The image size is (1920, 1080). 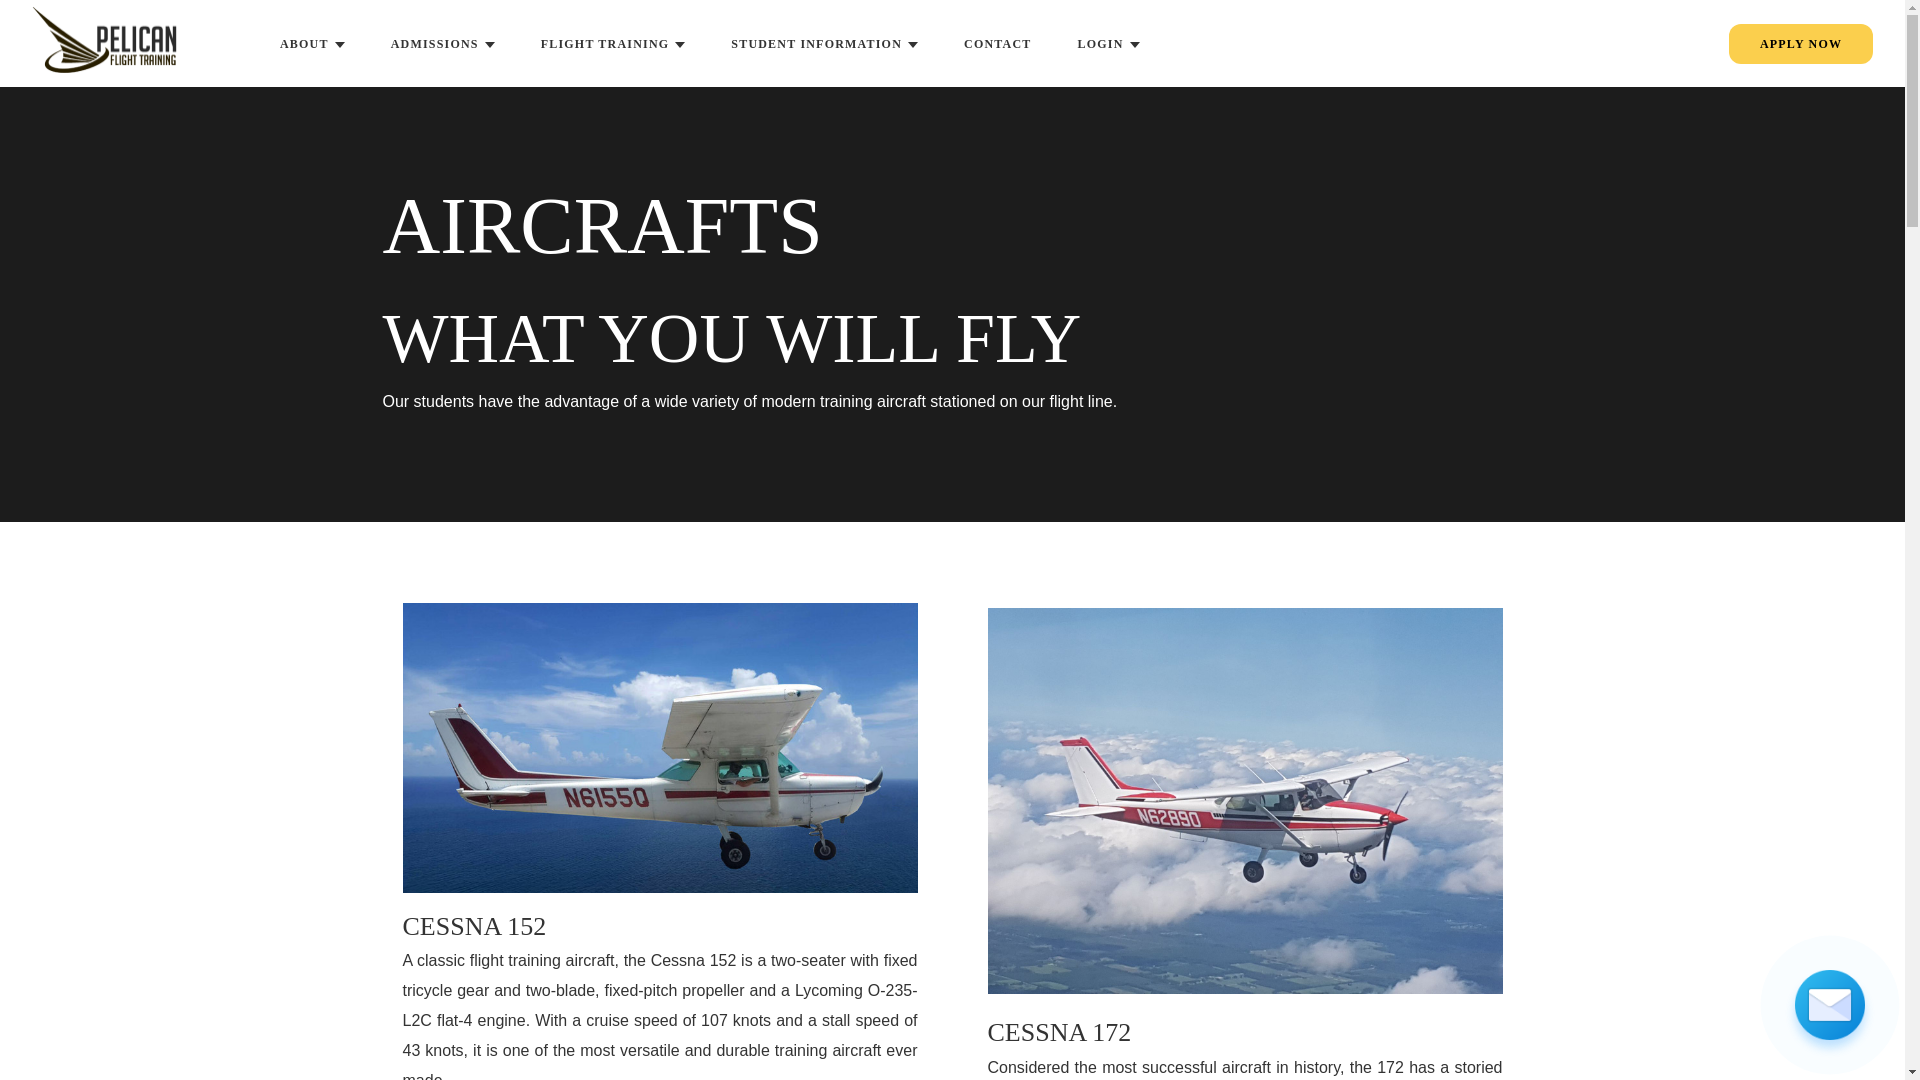 What do you see at coordinates (442, 44) in the screenshot?
I see `ADMISSIONS` at bounding box center [442, 44].